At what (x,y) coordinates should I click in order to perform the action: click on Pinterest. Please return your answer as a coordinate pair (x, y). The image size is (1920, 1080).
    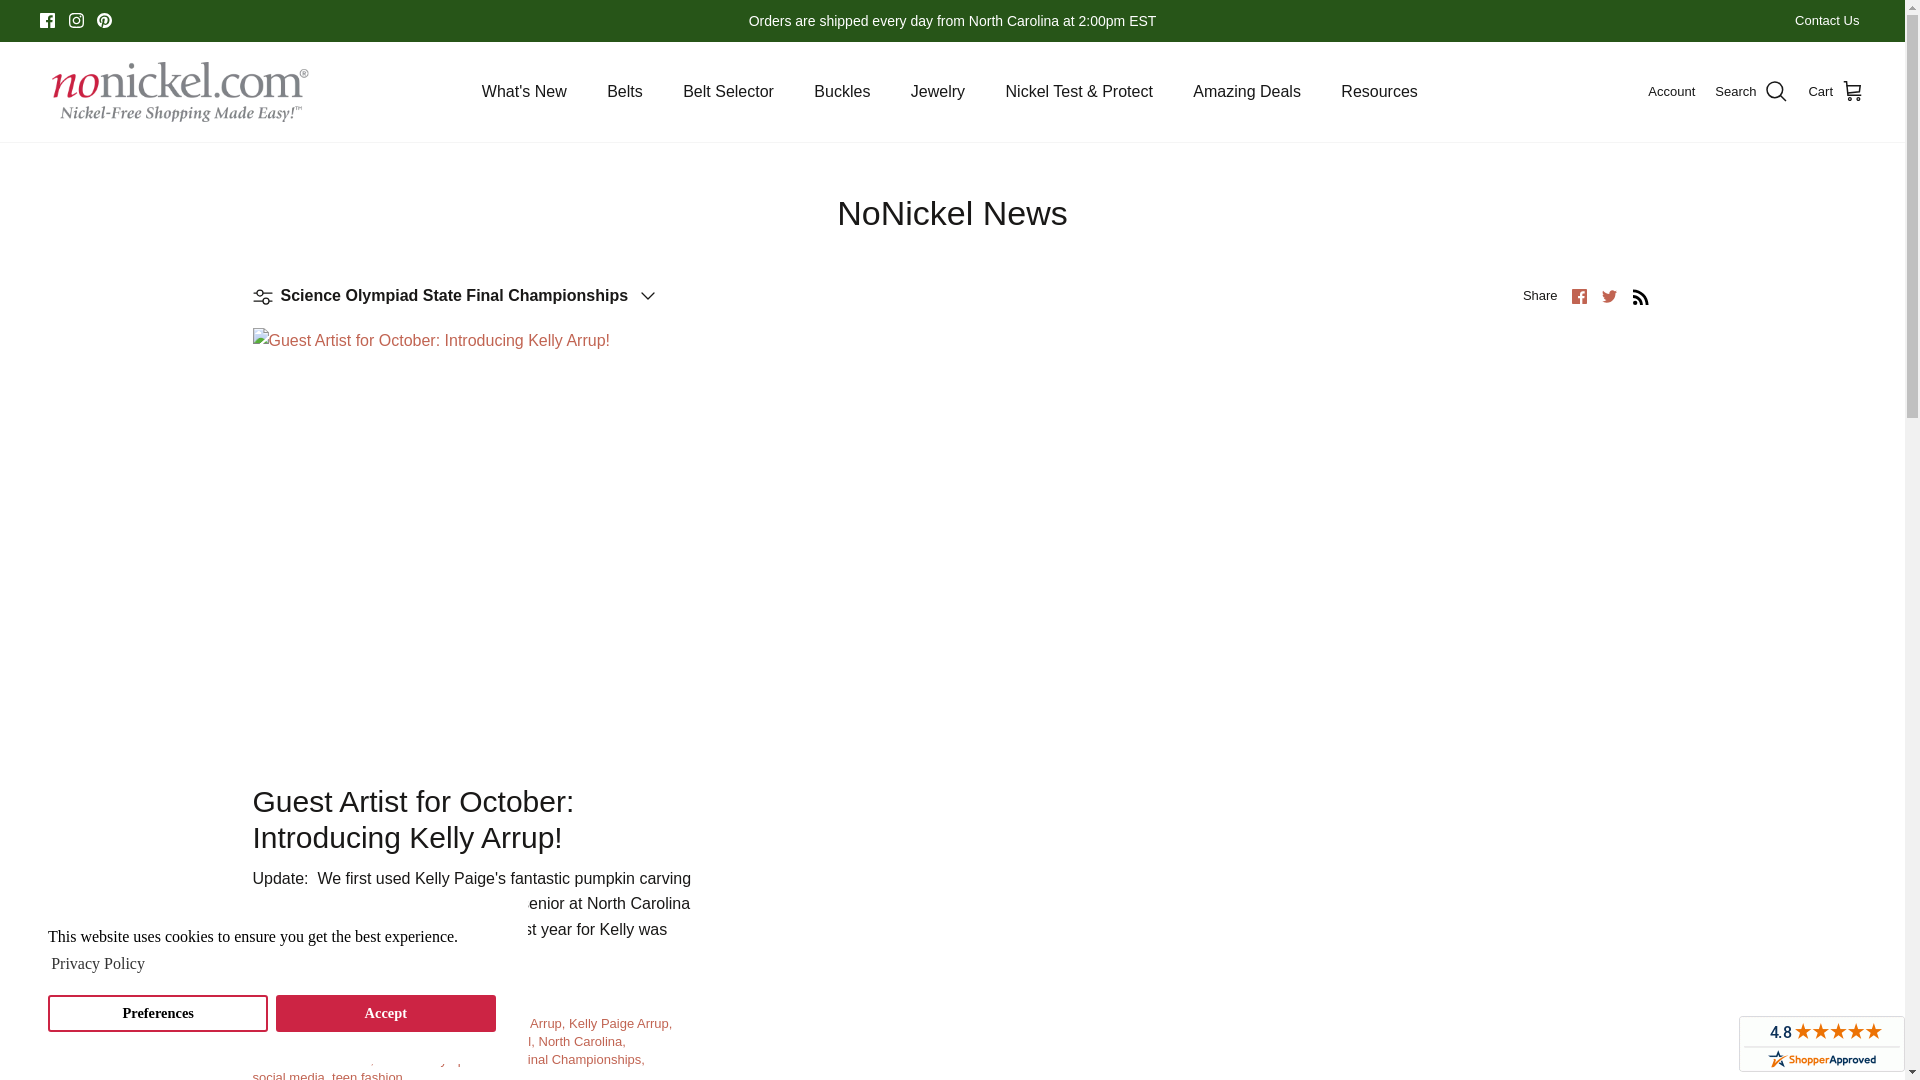
    Looking at the image, I should click on (104, 20).